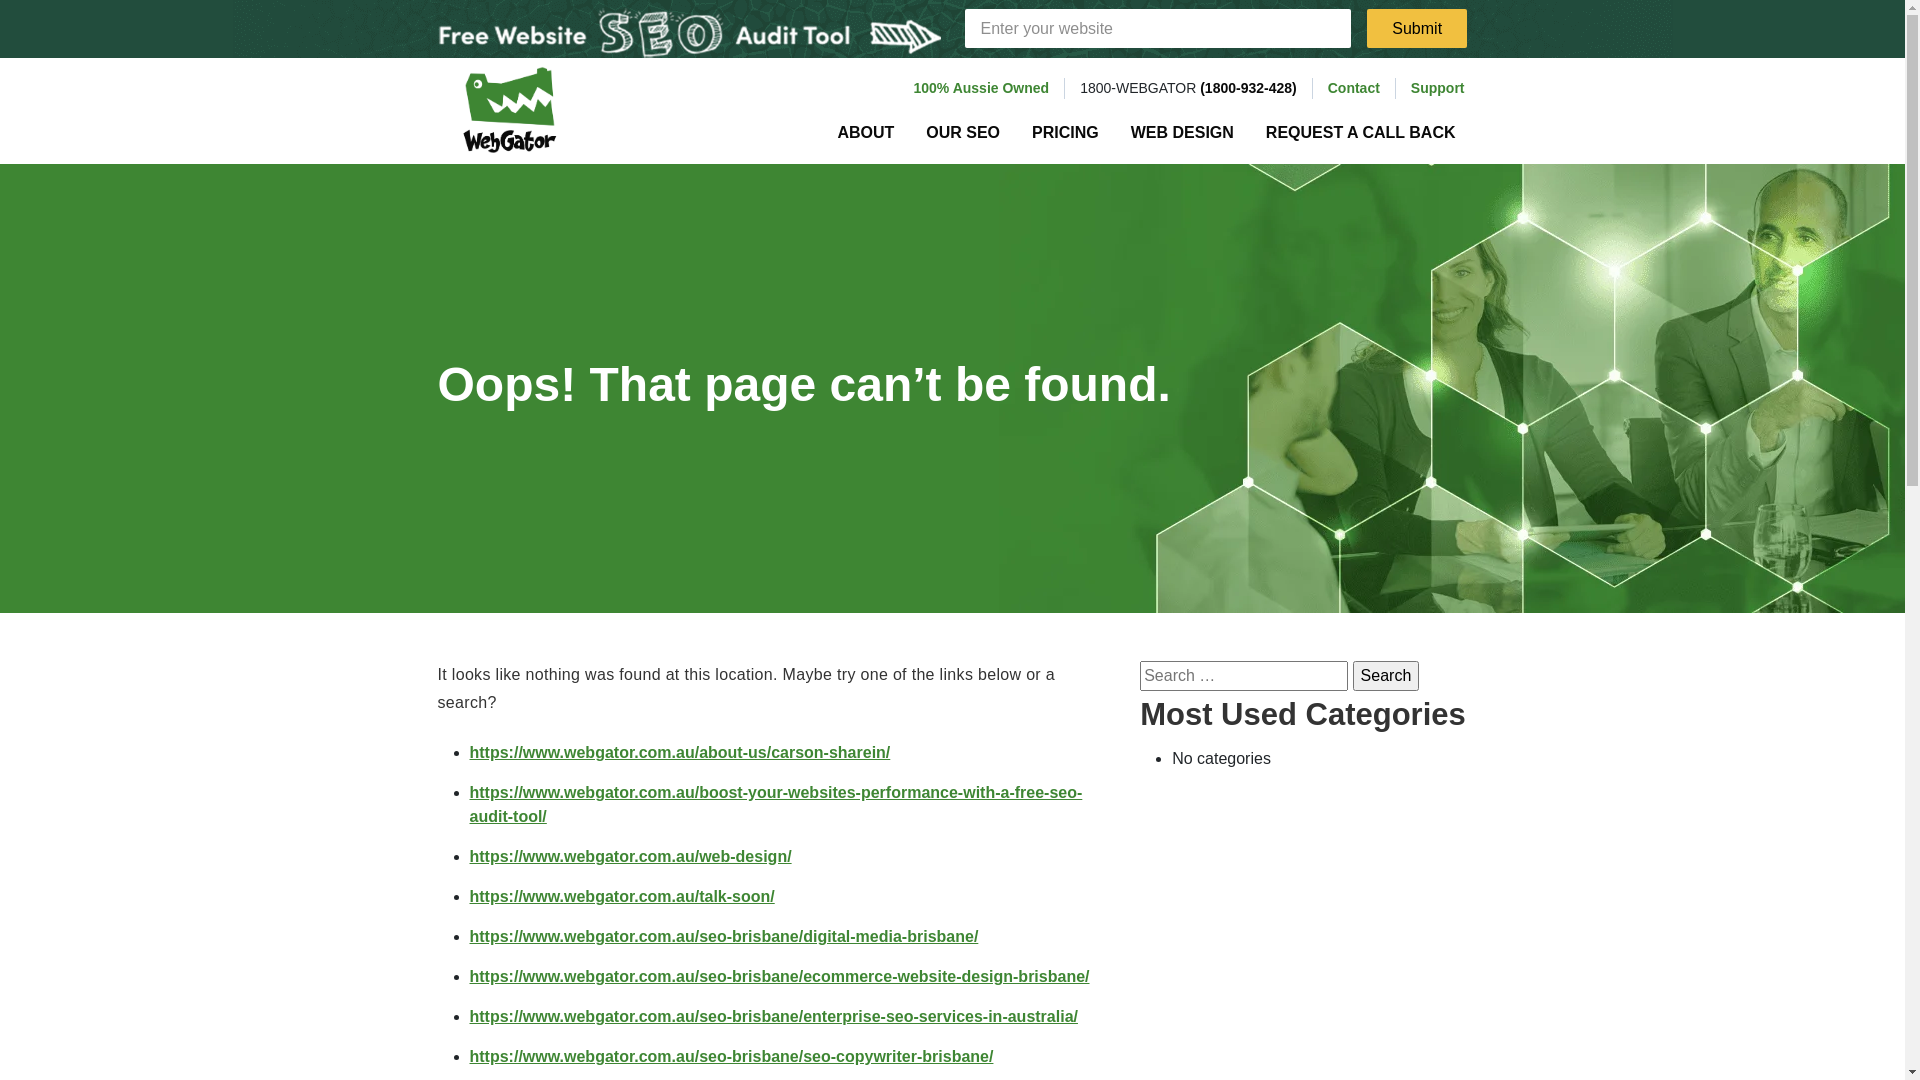 This screenshot has width=1920, height=1080. Describe the element at coordinates (963, 133) in the screenshot. I see `OUR SEO` at that location.